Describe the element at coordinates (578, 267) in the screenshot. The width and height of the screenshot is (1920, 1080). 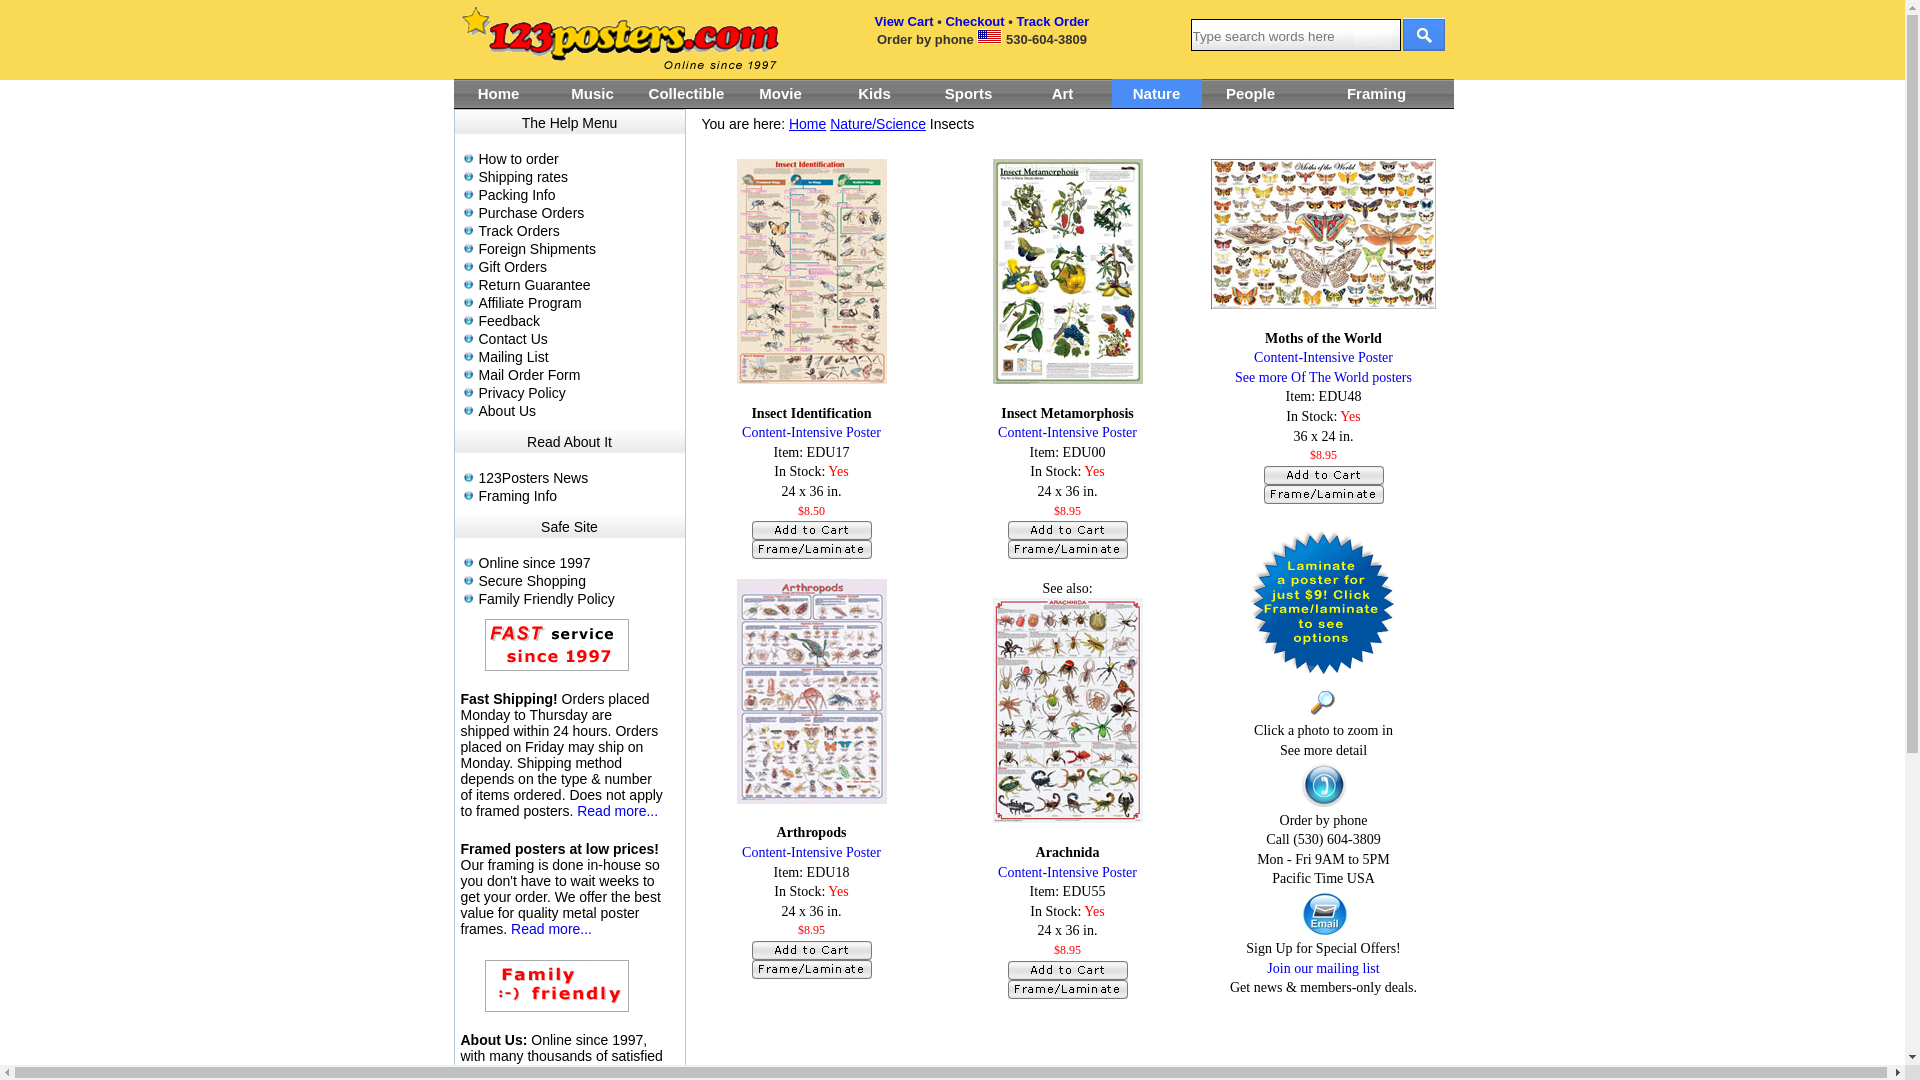
I see `Gift Orders` at that location.